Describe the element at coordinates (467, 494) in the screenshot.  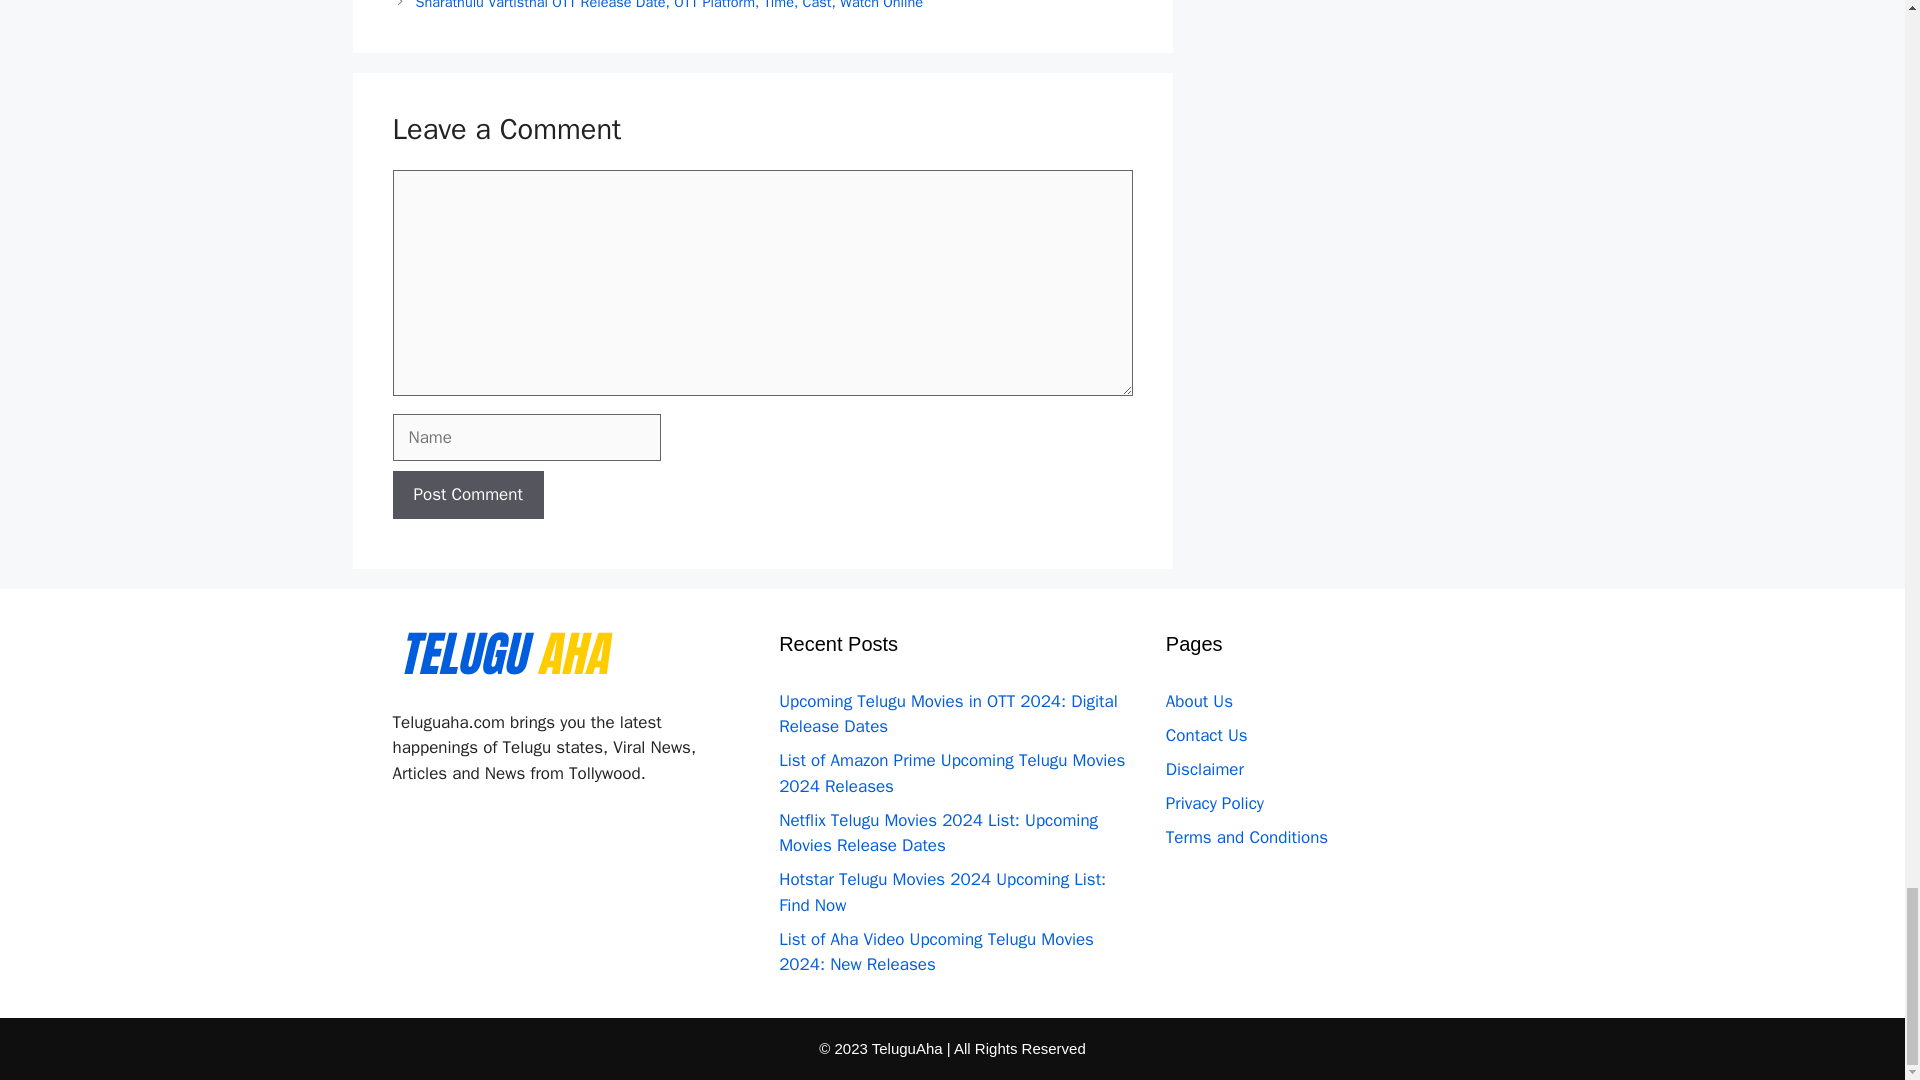
I see `Post Comment` at that location.